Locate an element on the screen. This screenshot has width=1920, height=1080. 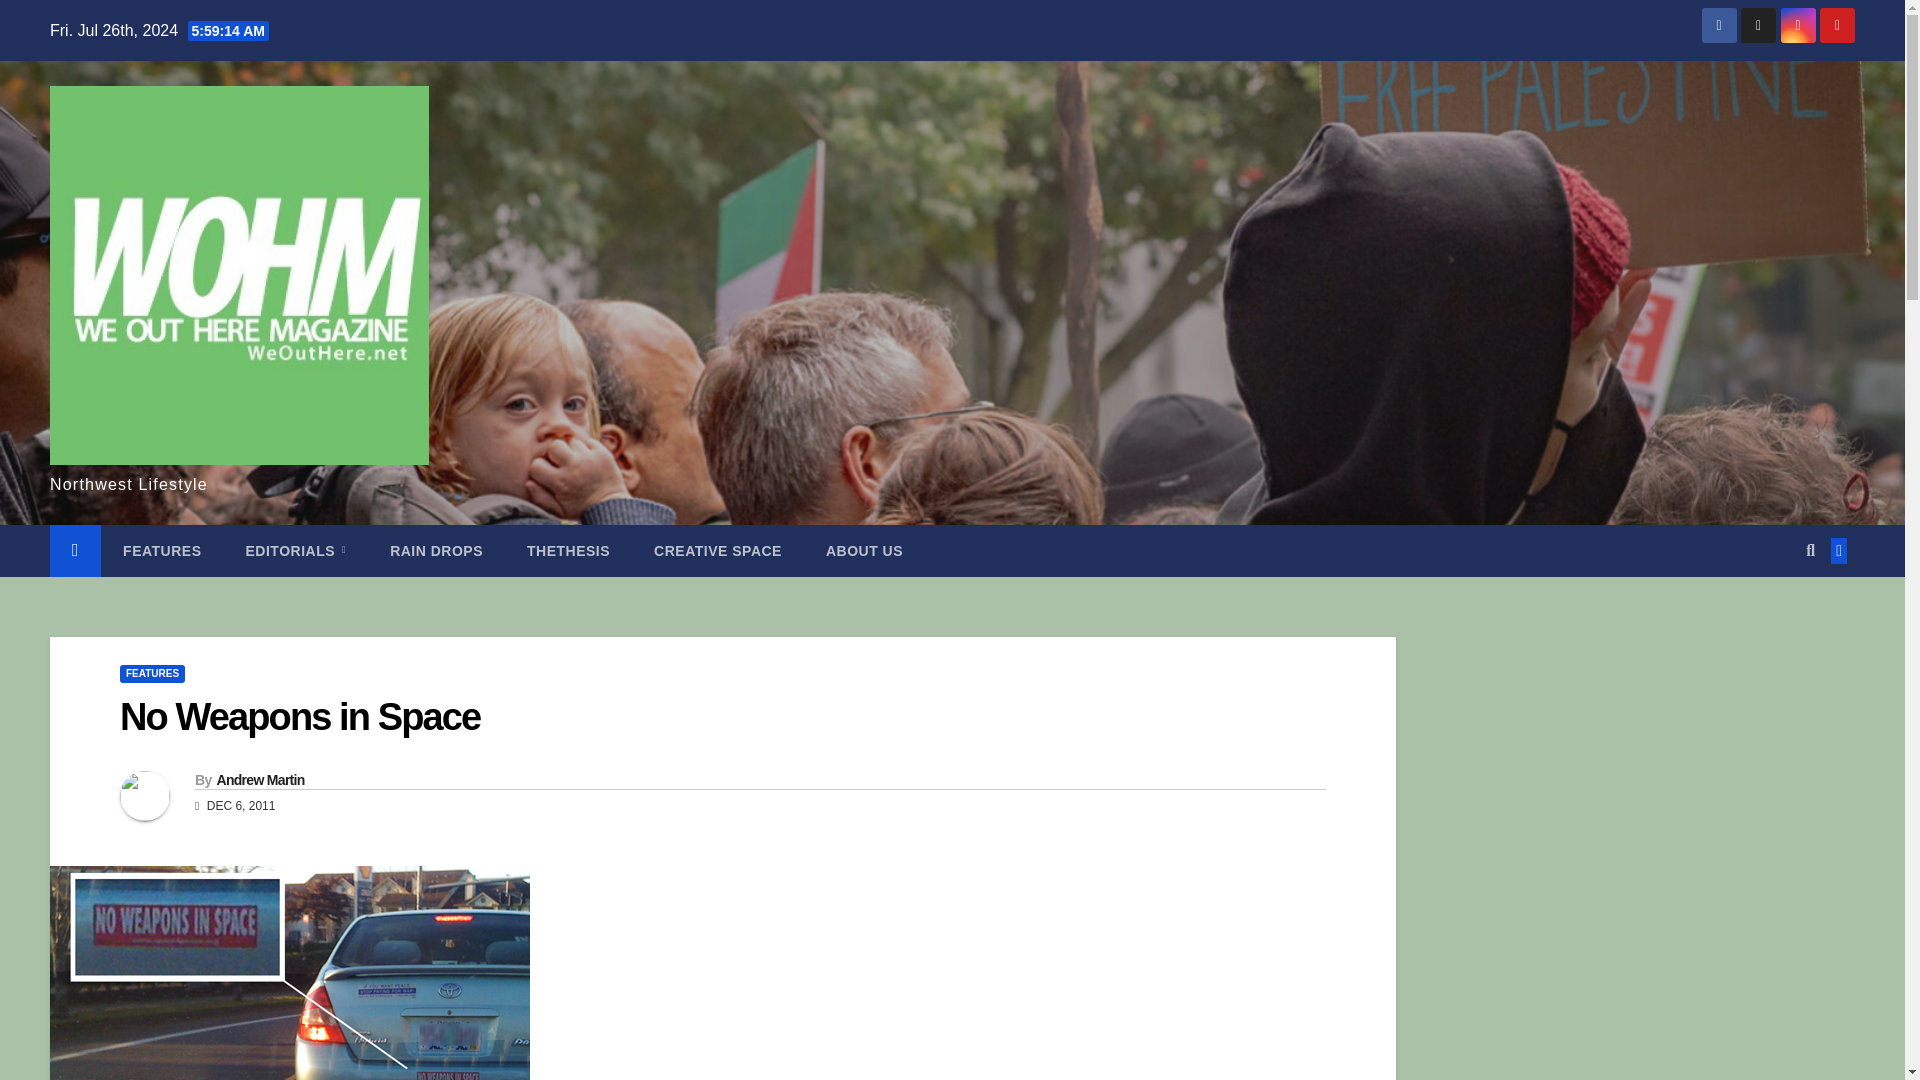
ABOUT US is located at coordinates (864, 550).